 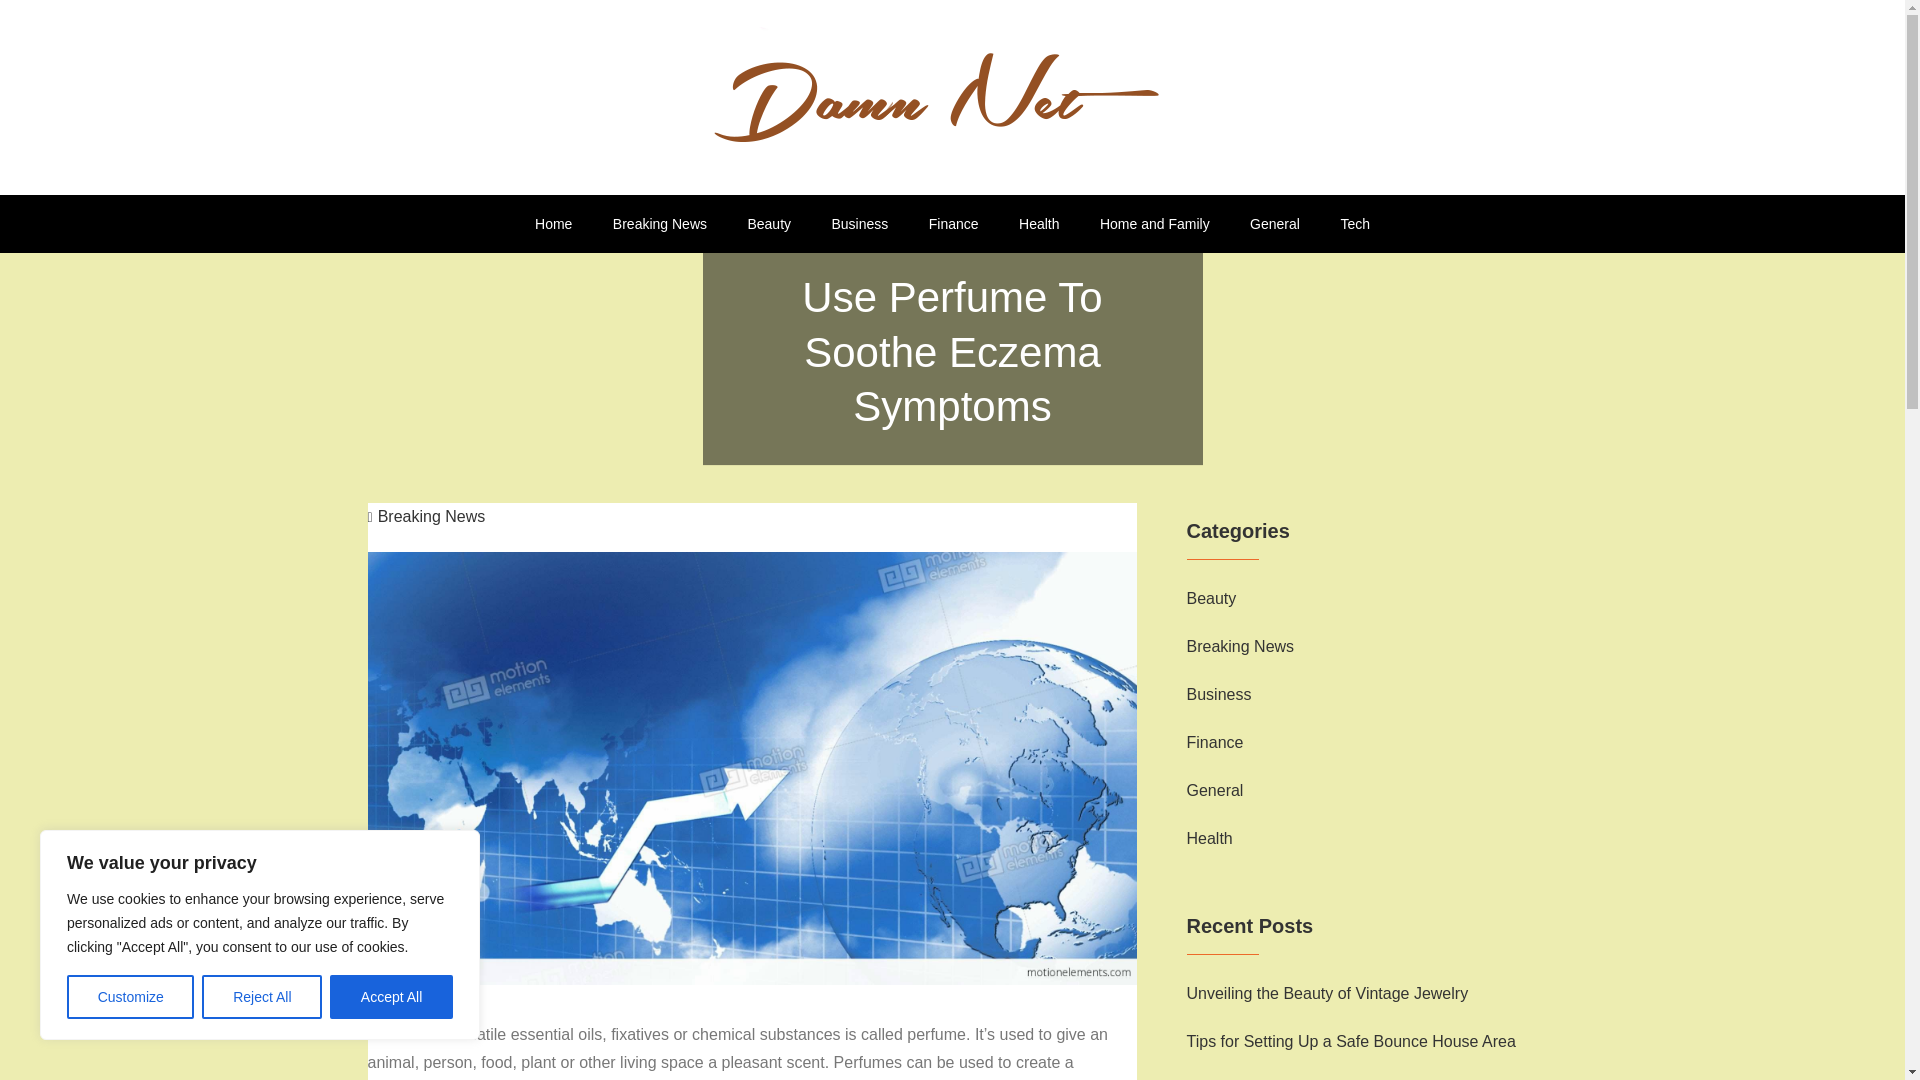 I want to click on Finance, so click(x=1214, y=743).